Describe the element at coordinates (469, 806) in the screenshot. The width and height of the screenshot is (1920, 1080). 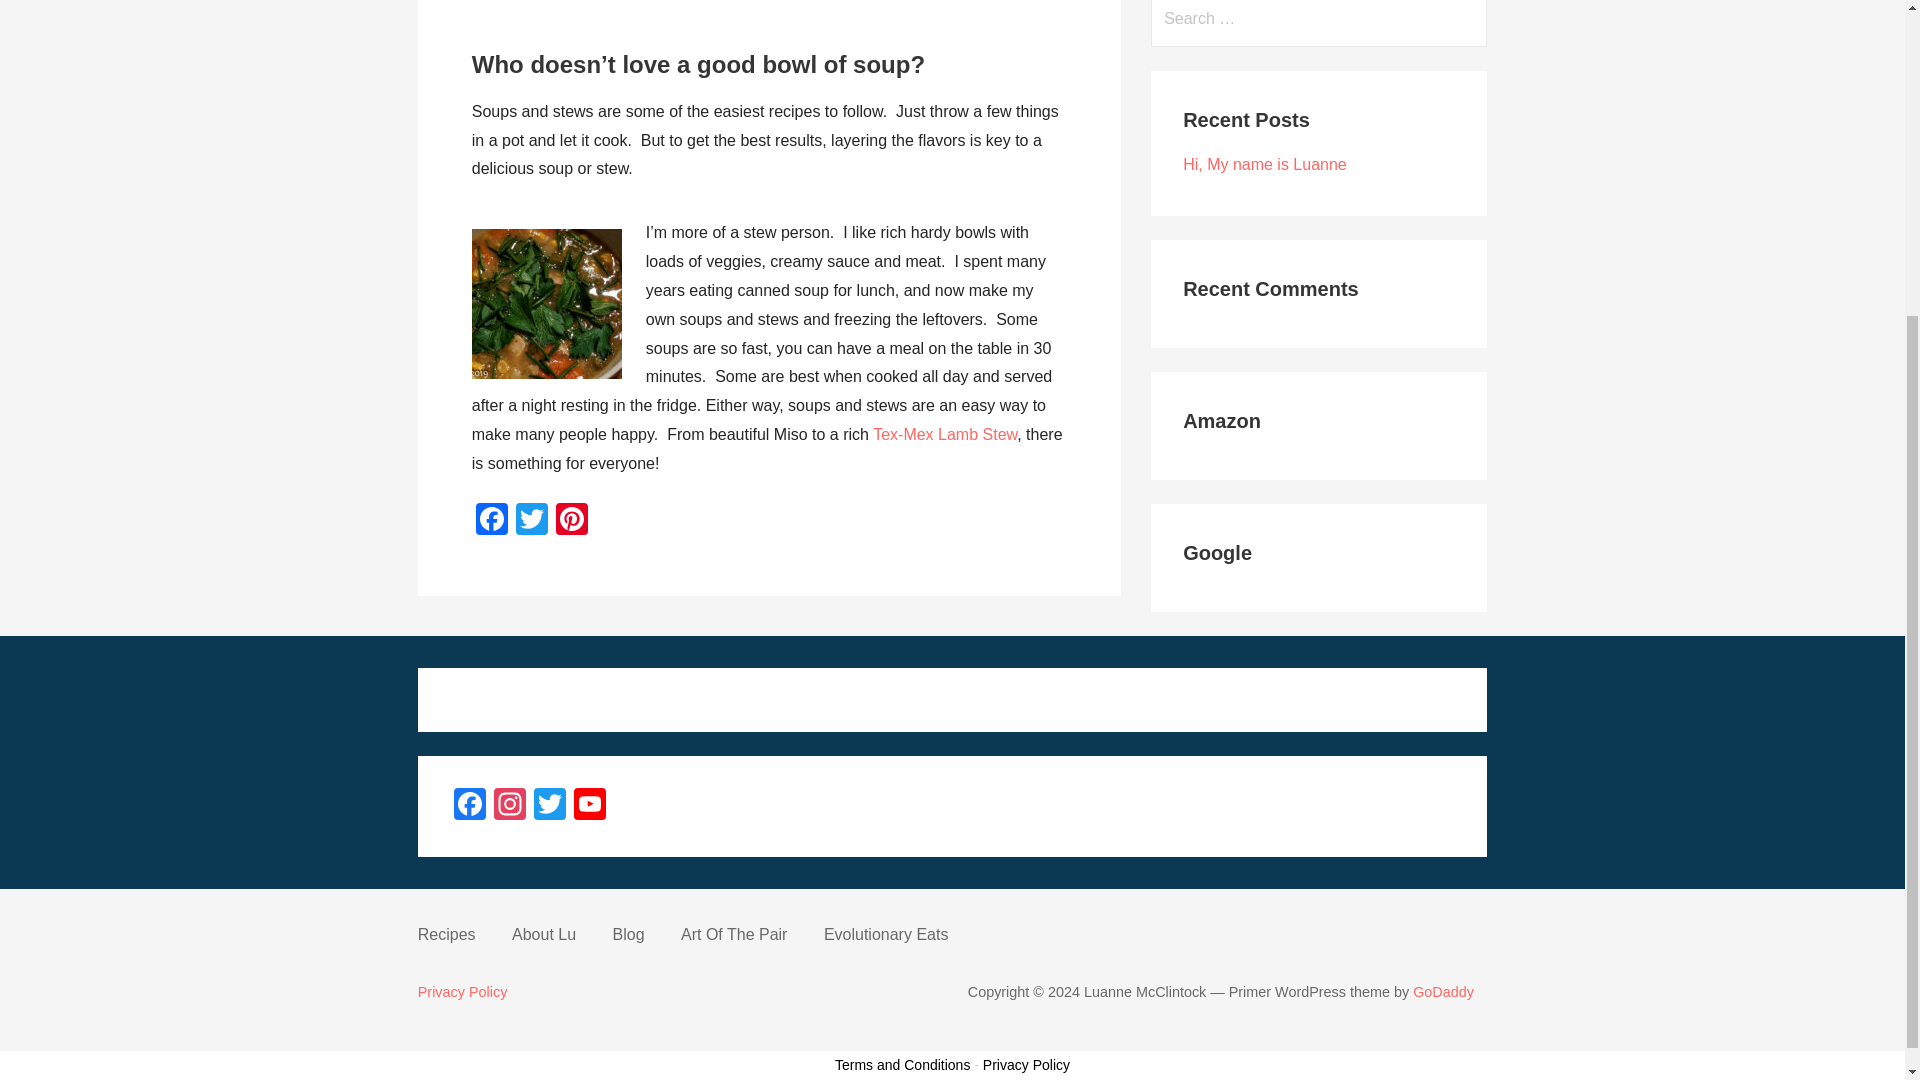
I see `Facebook` at that location.